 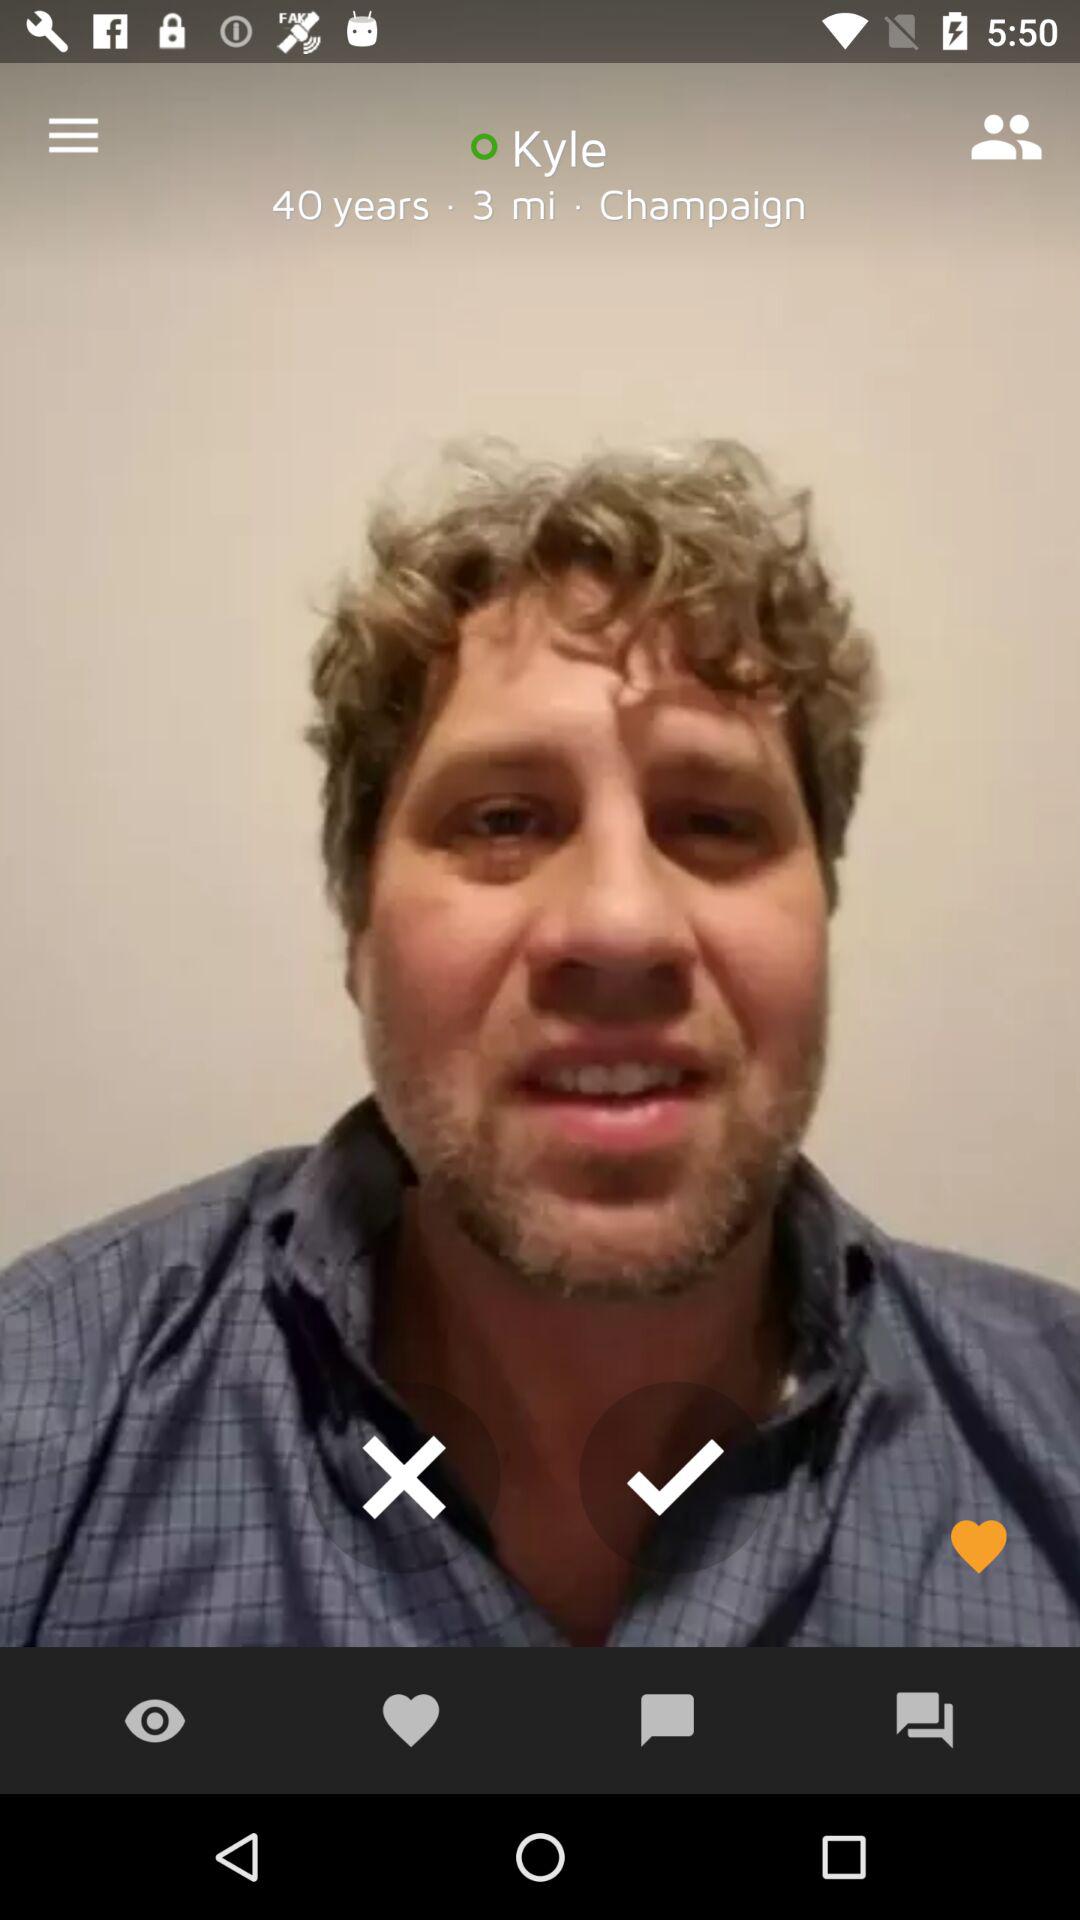 I want to click on click on like icon which is to the right of view icon, so click(x=410, y=1720).